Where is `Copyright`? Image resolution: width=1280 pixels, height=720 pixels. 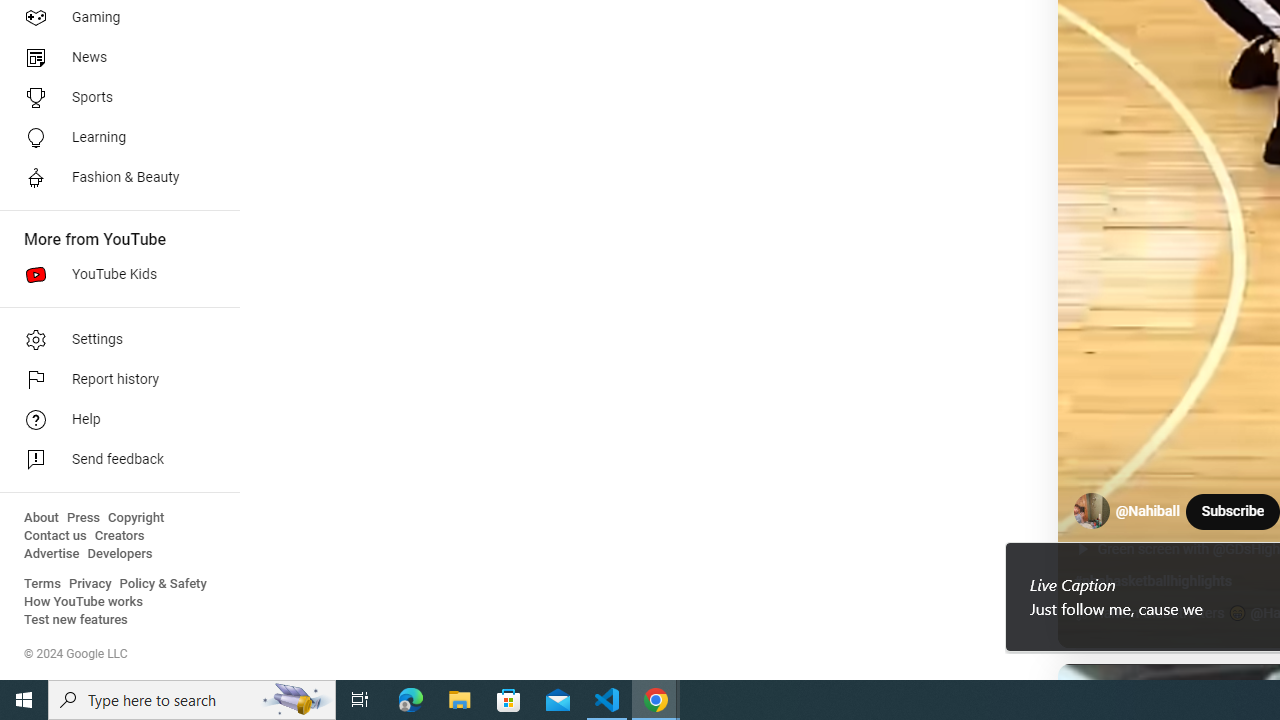 Copyright is located at coordinates (136, 518).